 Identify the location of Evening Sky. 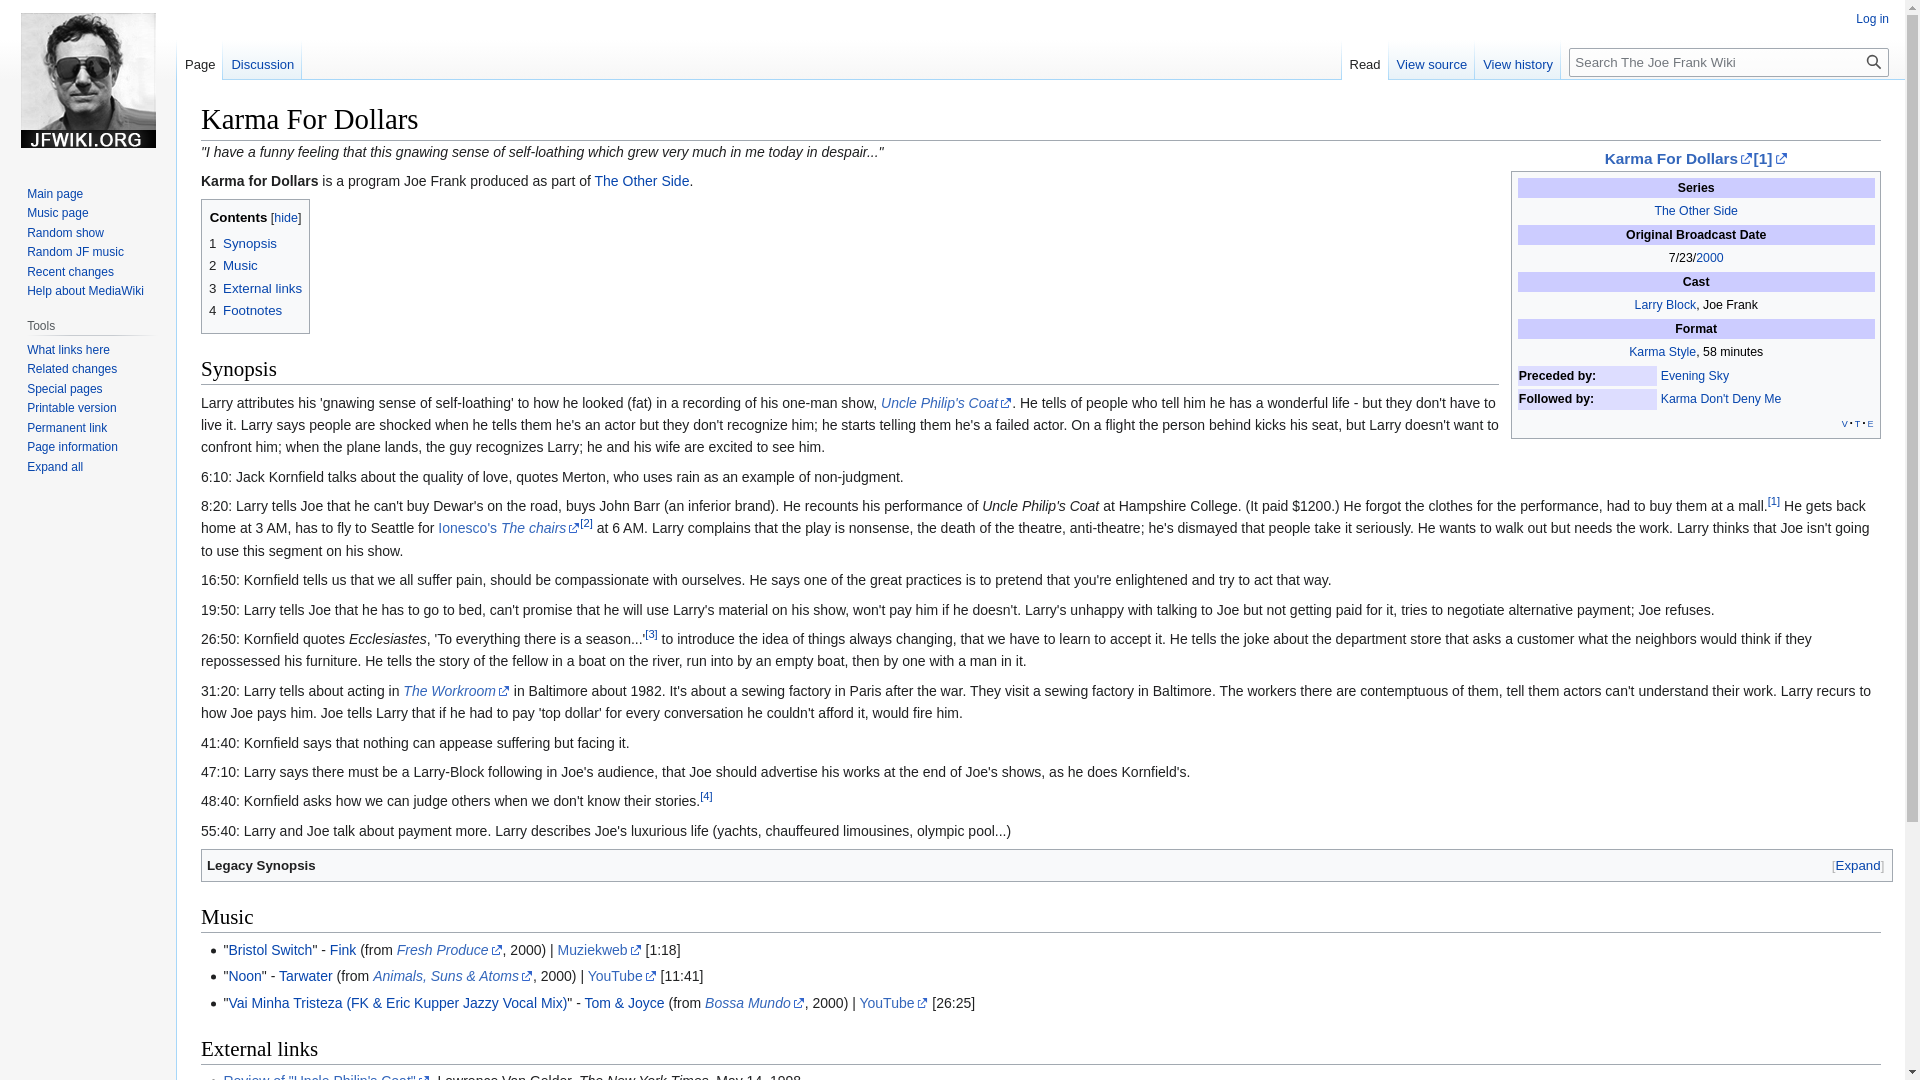
(1694, 376).